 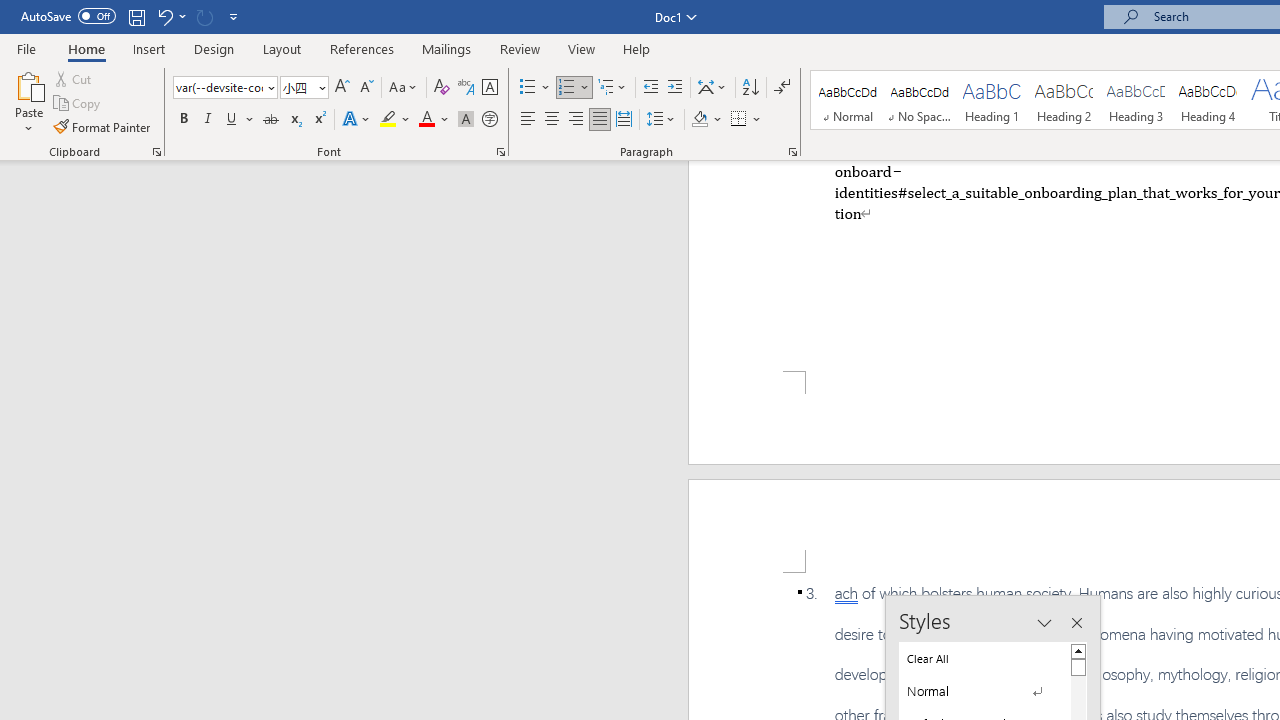 I want to click on Office Clipboard..., so click(x=156, y=152).